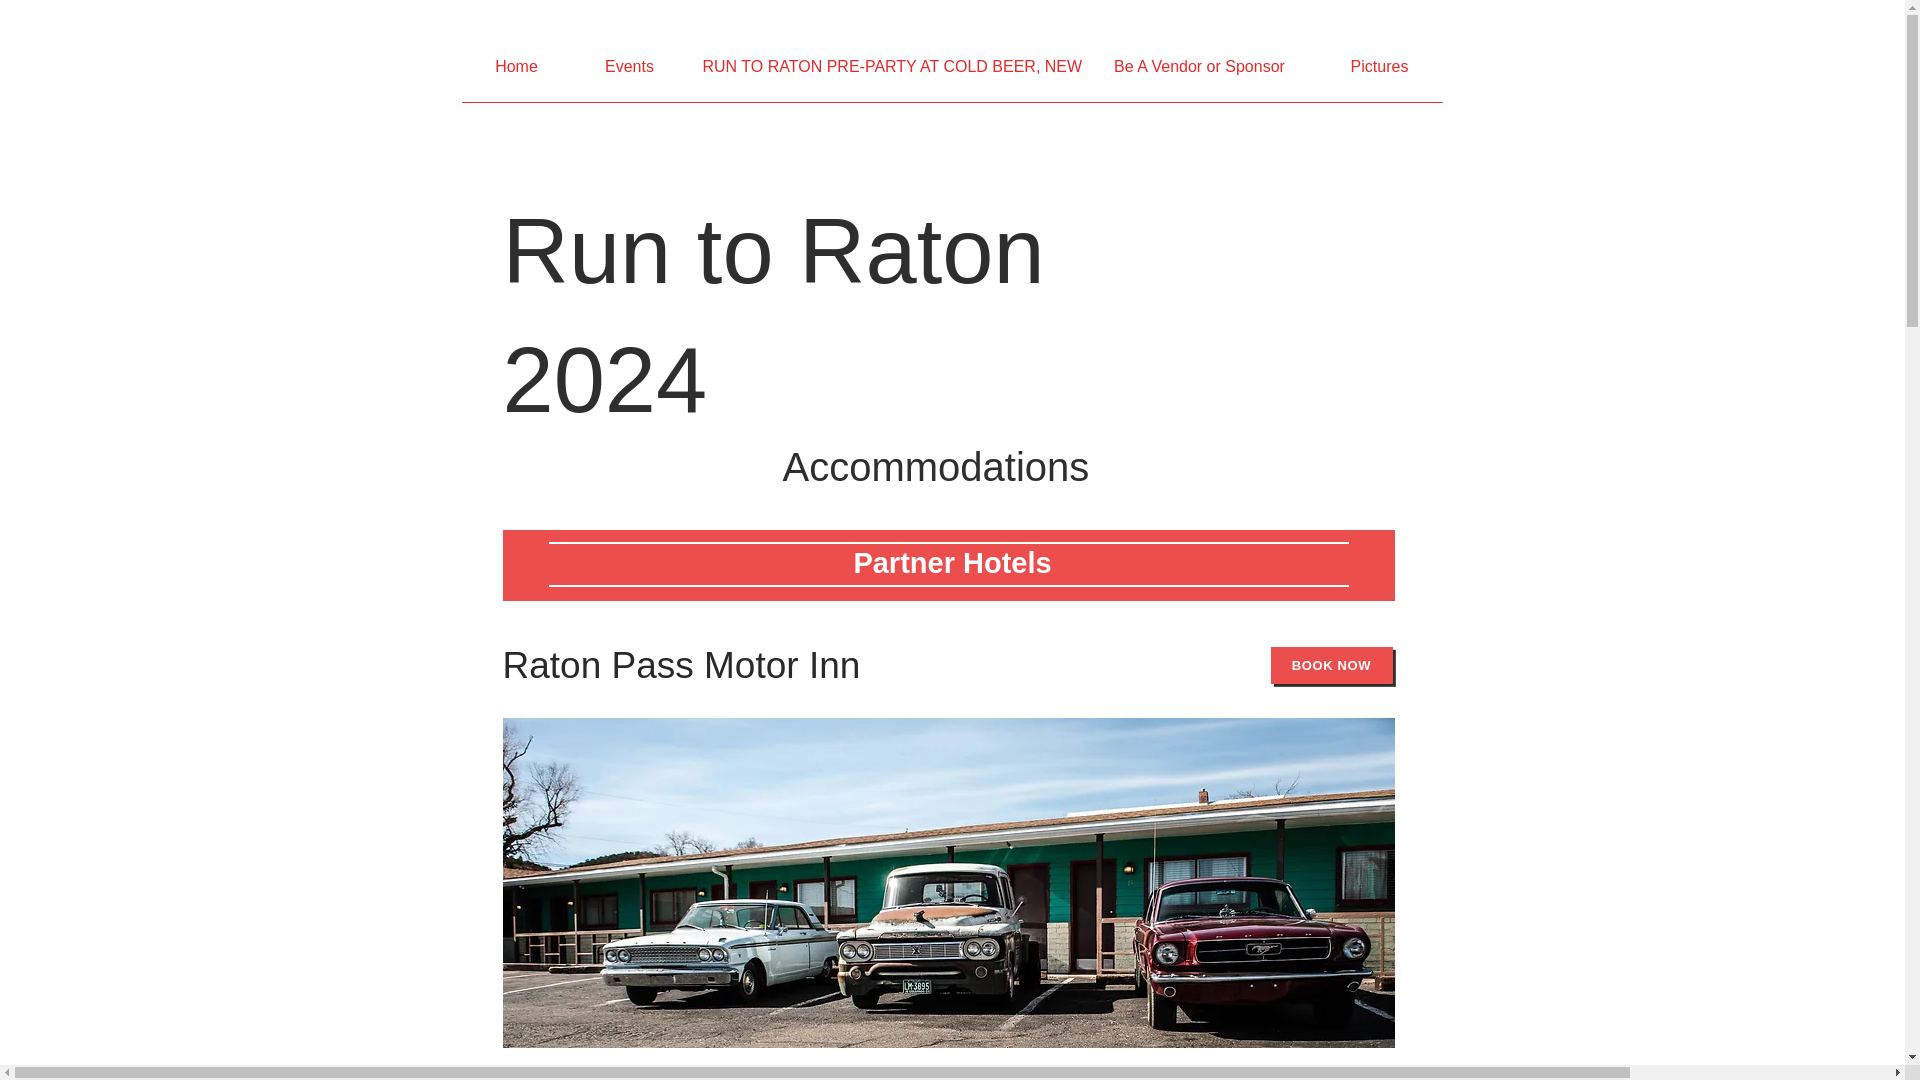 The height and width of the screenshot is (1080, 1920). I want to click on Raton Pass Motor Inn, so click(680, 664).